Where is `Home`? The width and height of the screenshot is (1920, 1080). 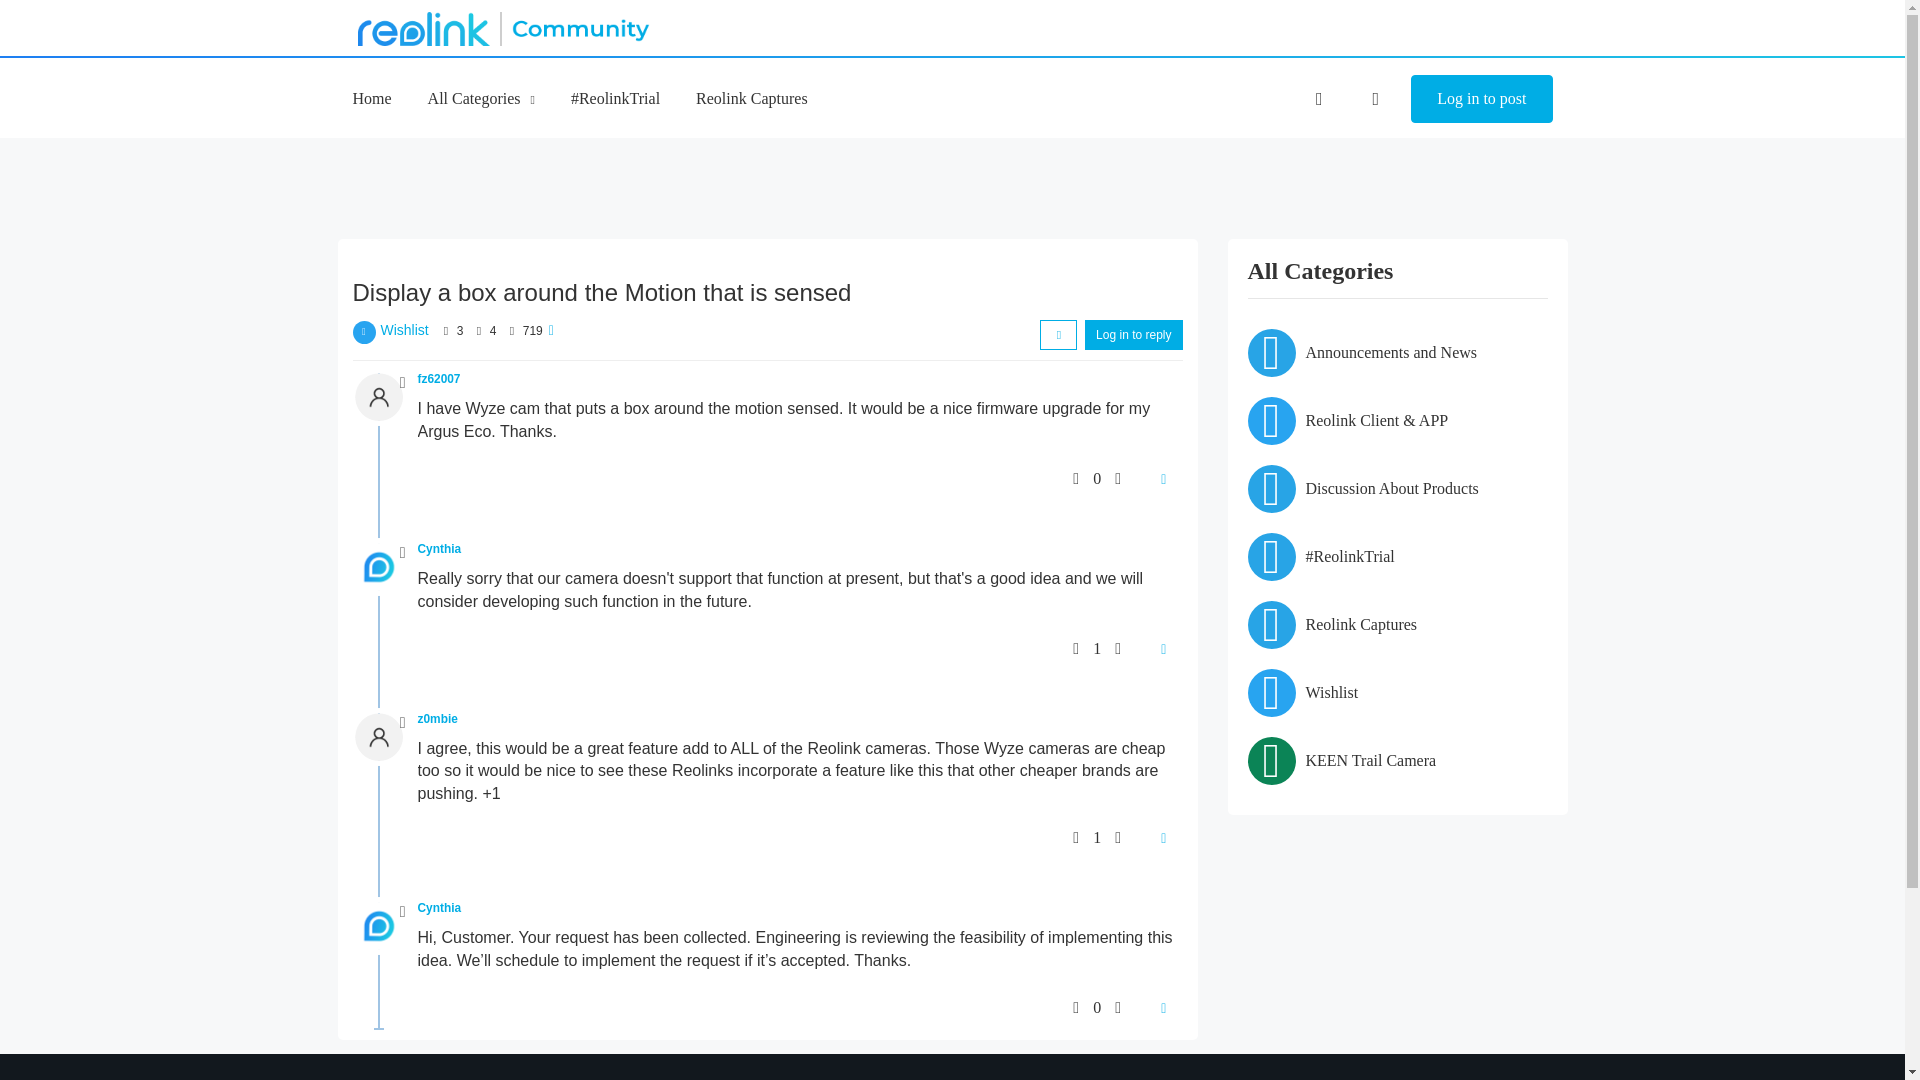 Home is located at coordinates (371, 98).